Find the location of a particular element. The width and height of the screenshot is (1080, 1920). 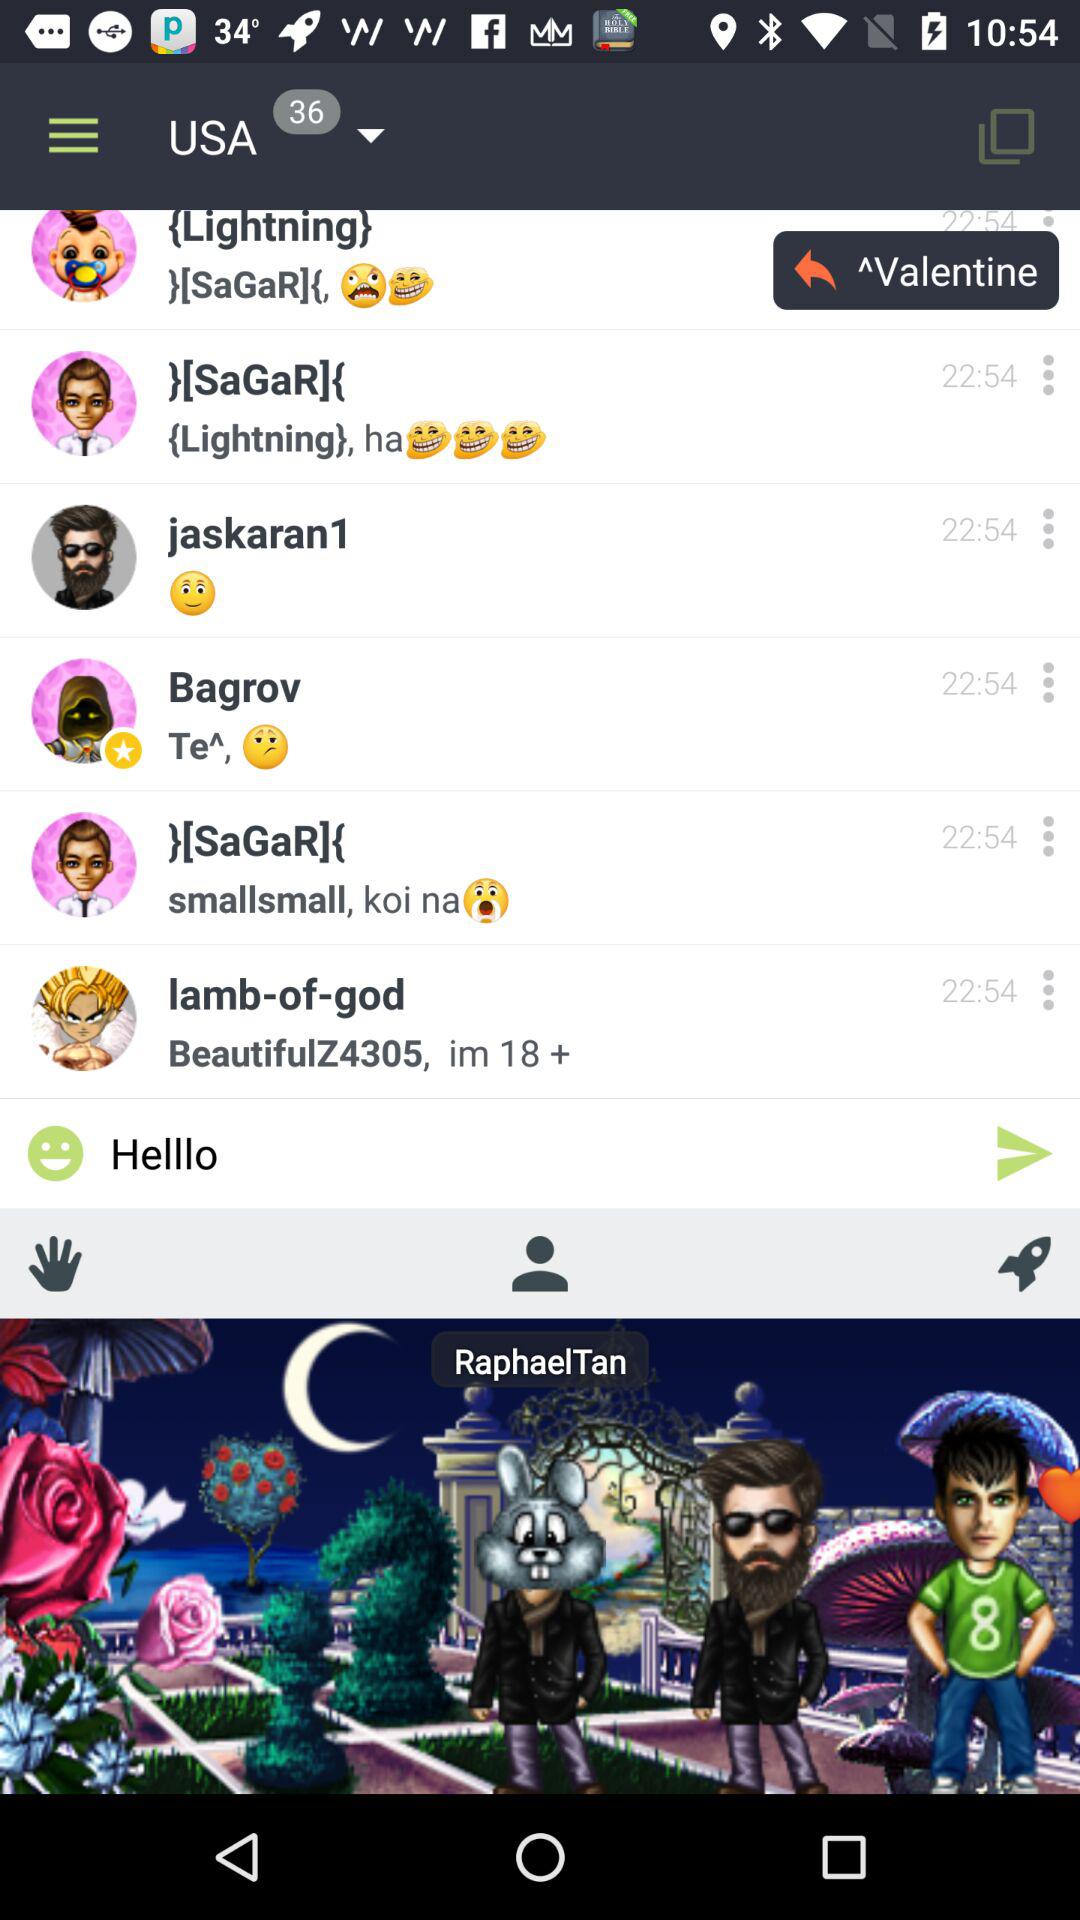

airraplan is located at coordinates (1024, 1263).